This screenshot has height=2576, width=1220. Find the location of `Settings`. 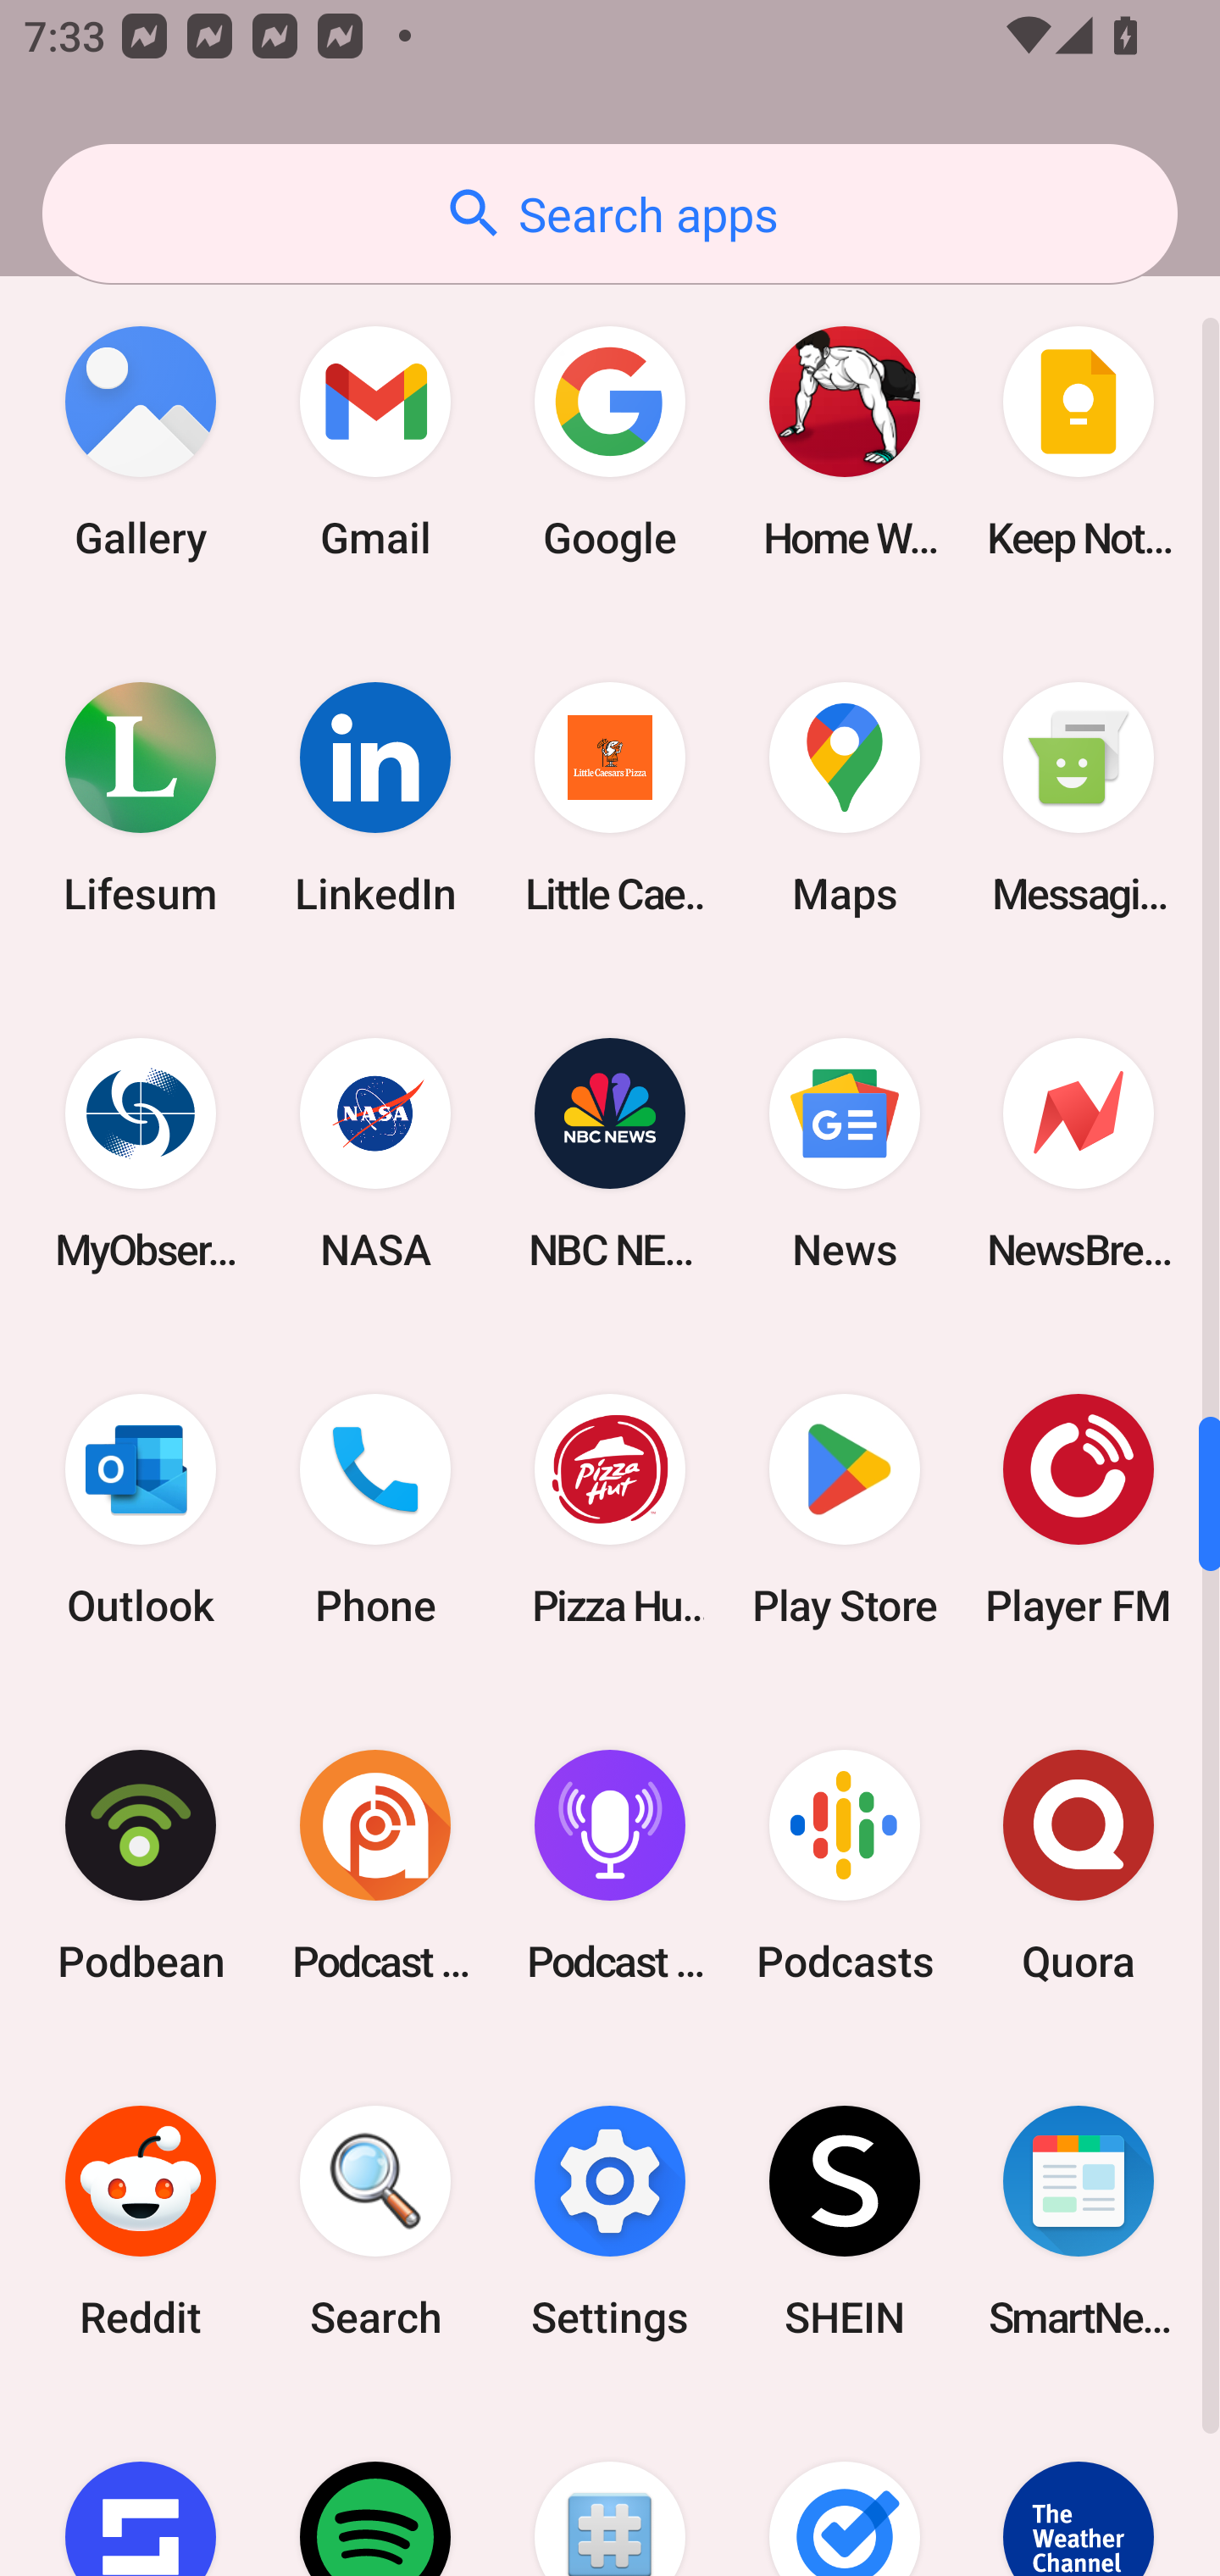

Settings is located at coordinates (610, 2222).